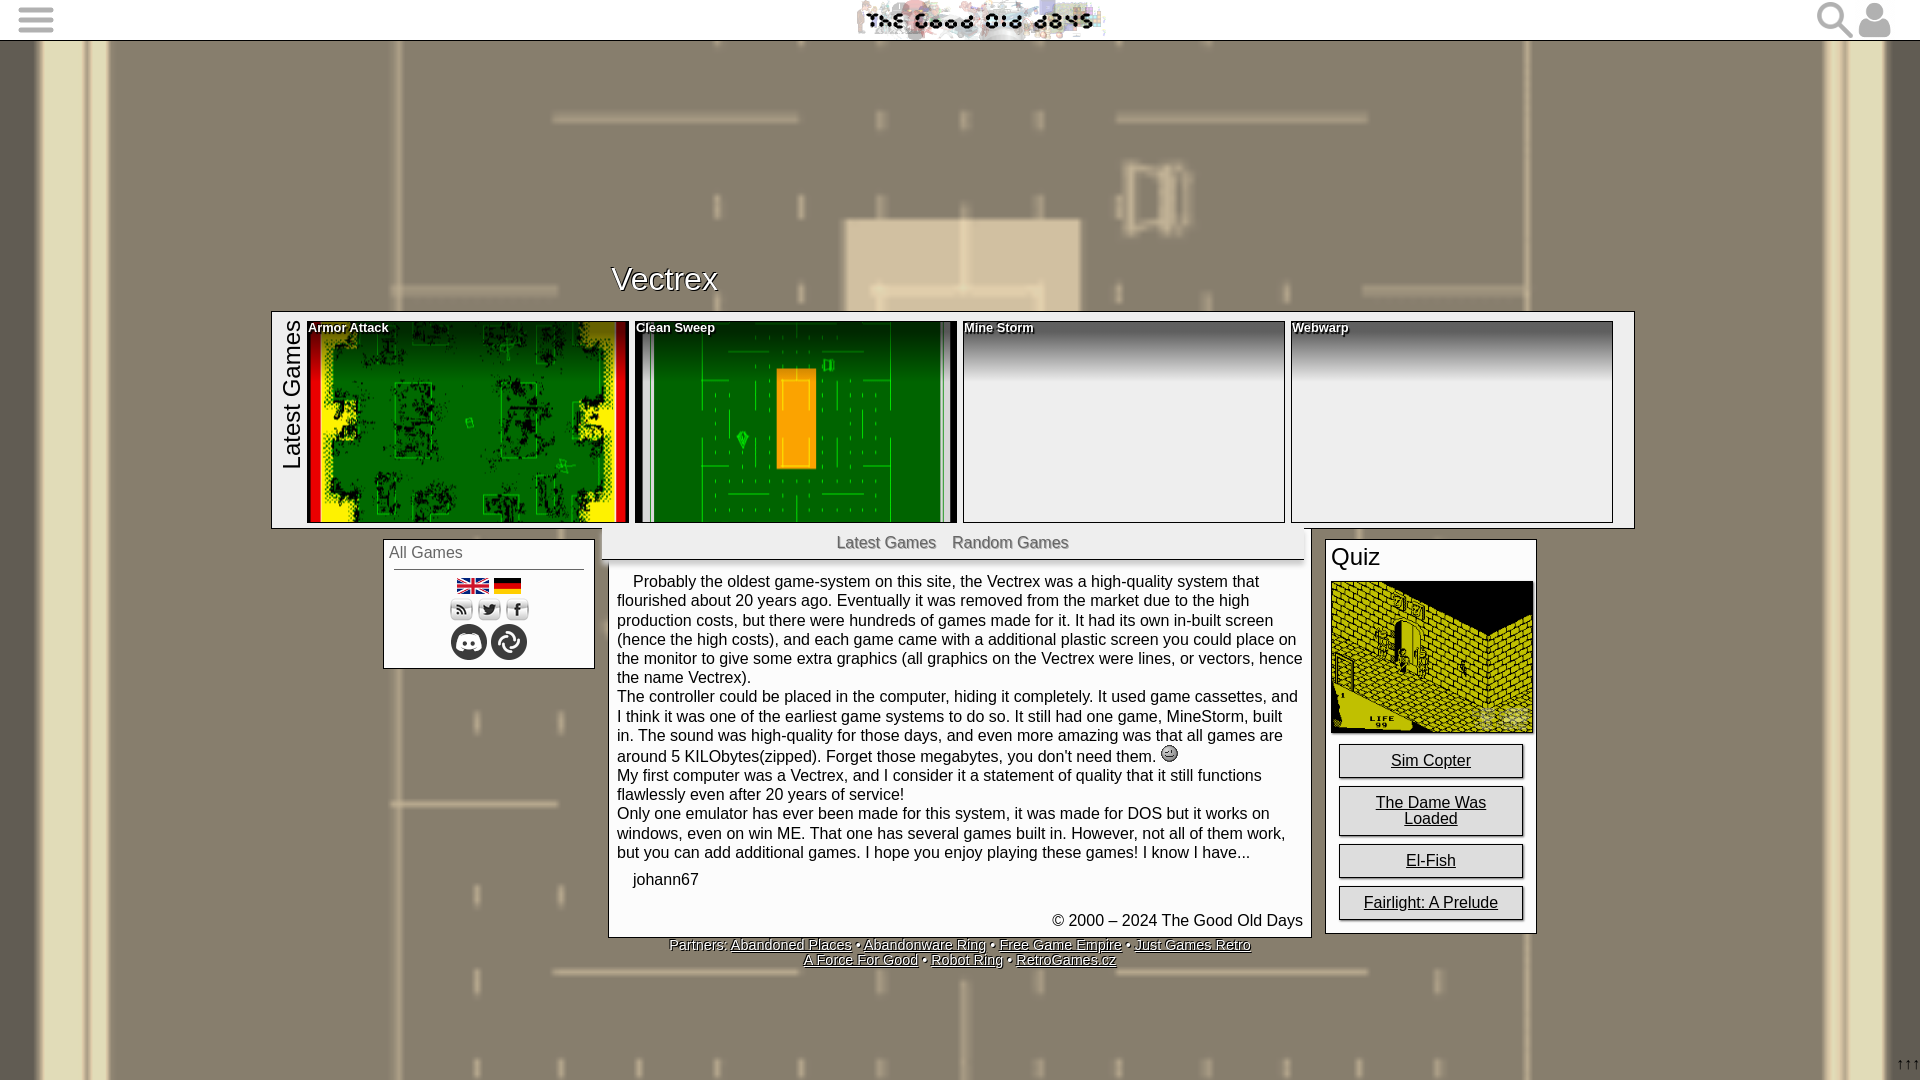 The width and height of the screenshot is (1920, 1080). Describe the element at coordinates (426, 552) in the screenshot. I see `All Games` at that location.